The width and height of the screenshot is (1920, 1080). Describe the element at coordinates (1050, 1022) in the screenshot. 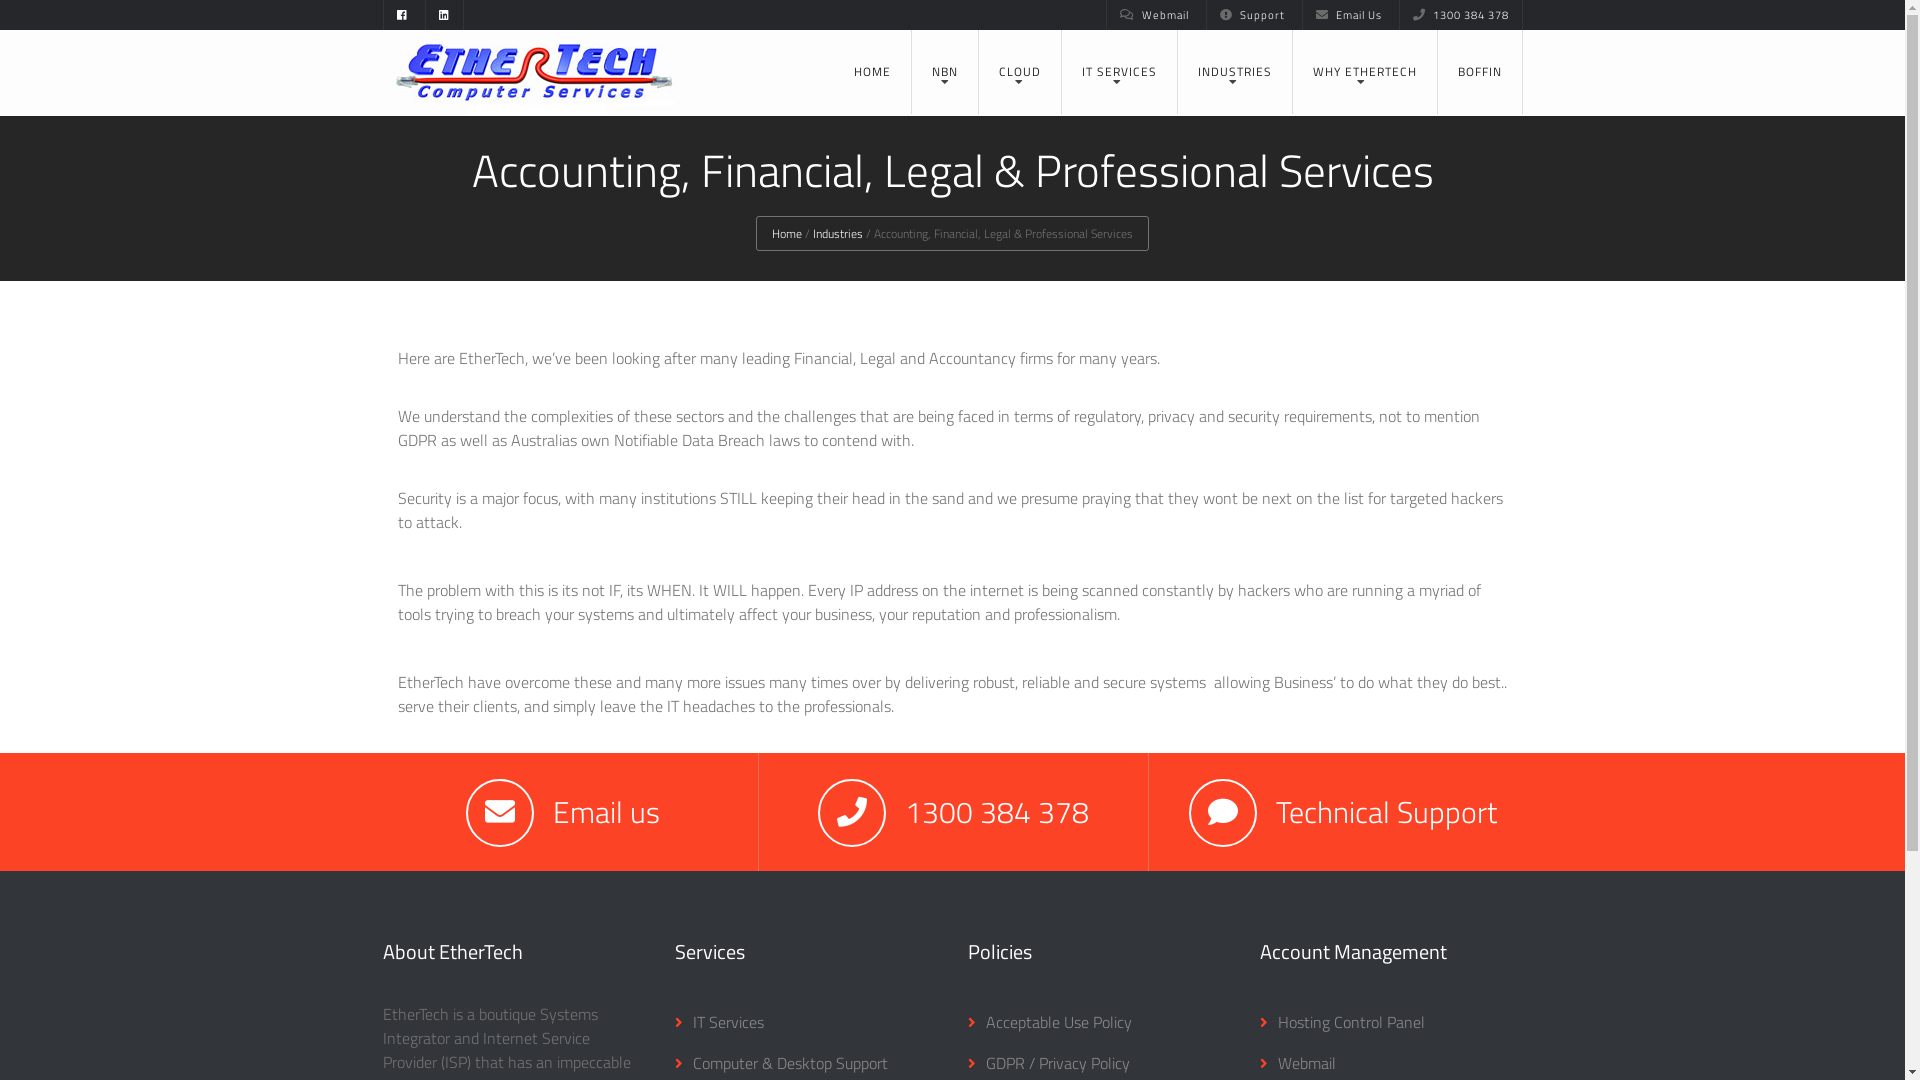

I see `Acceptable Use Policy` at that location.